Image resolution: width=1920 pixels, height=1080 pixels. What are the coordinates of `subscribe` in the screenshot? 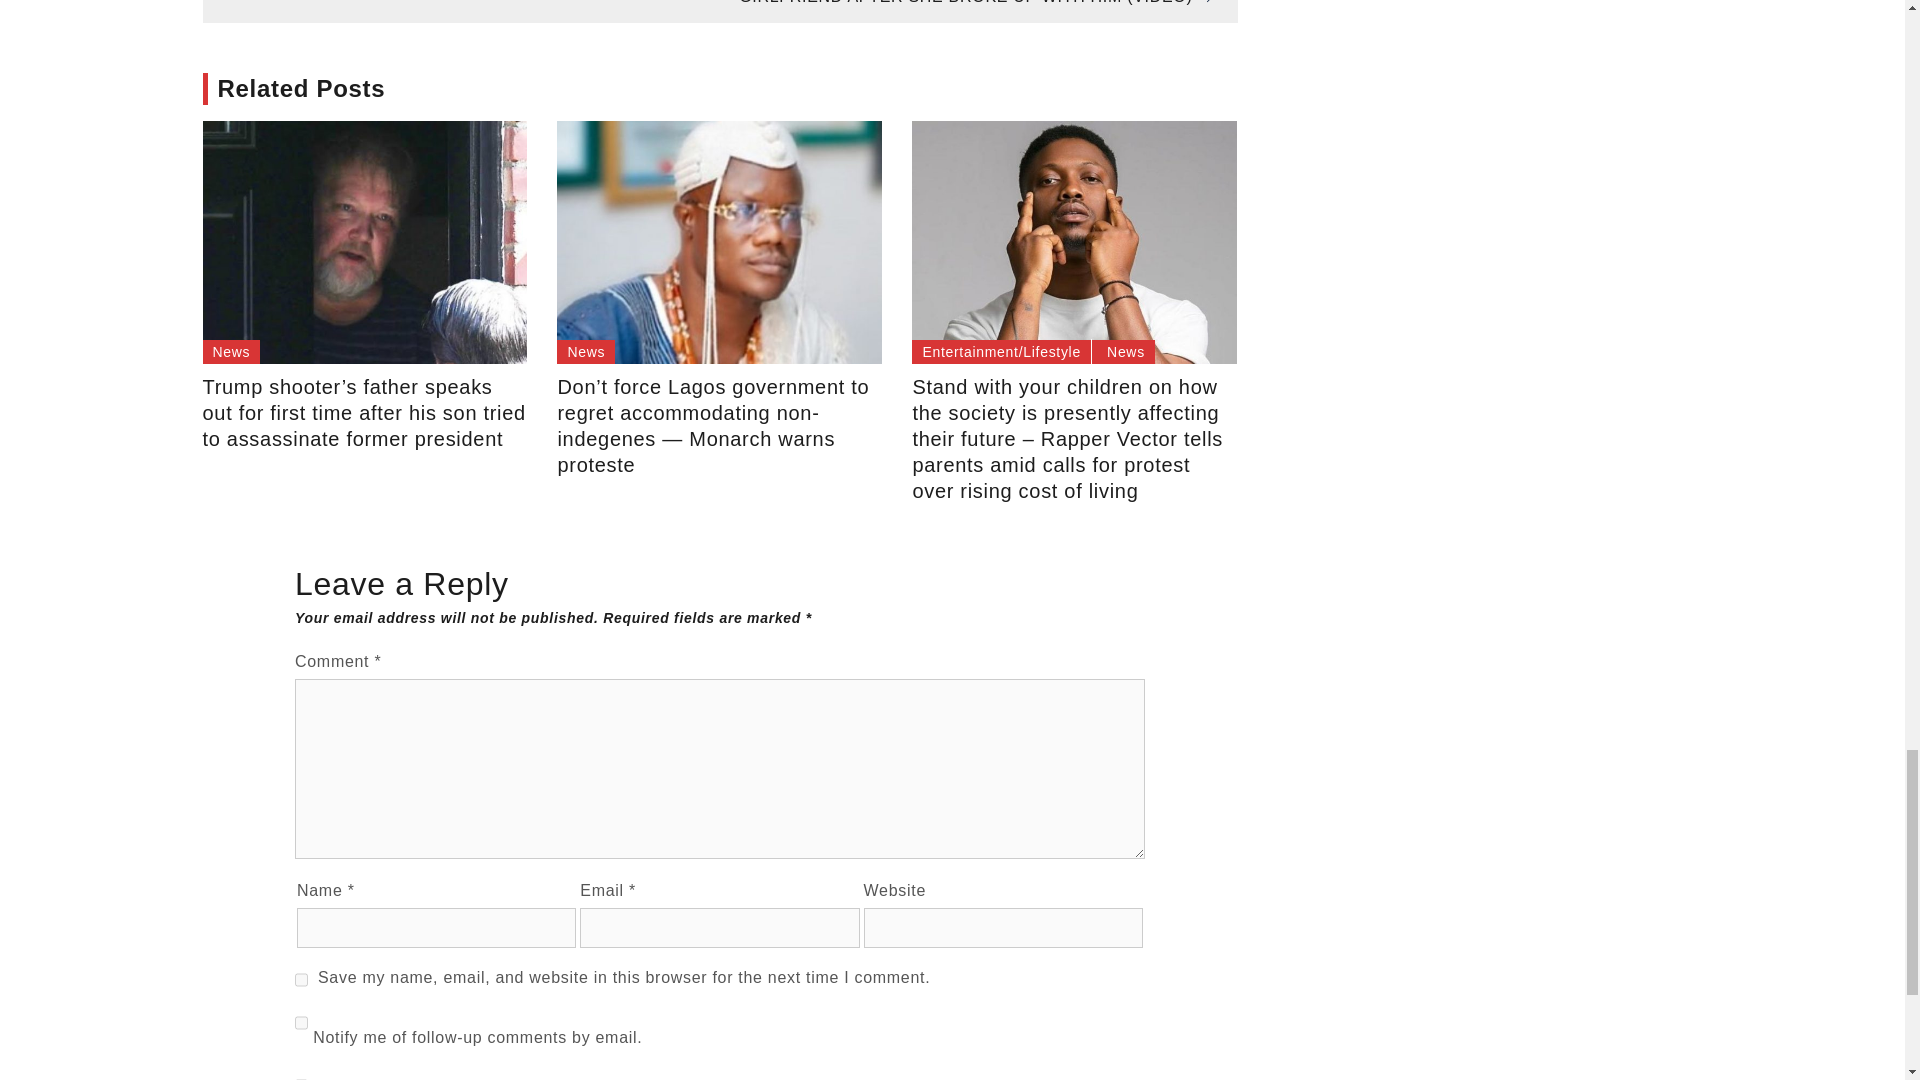 It's located at (301, 1072).